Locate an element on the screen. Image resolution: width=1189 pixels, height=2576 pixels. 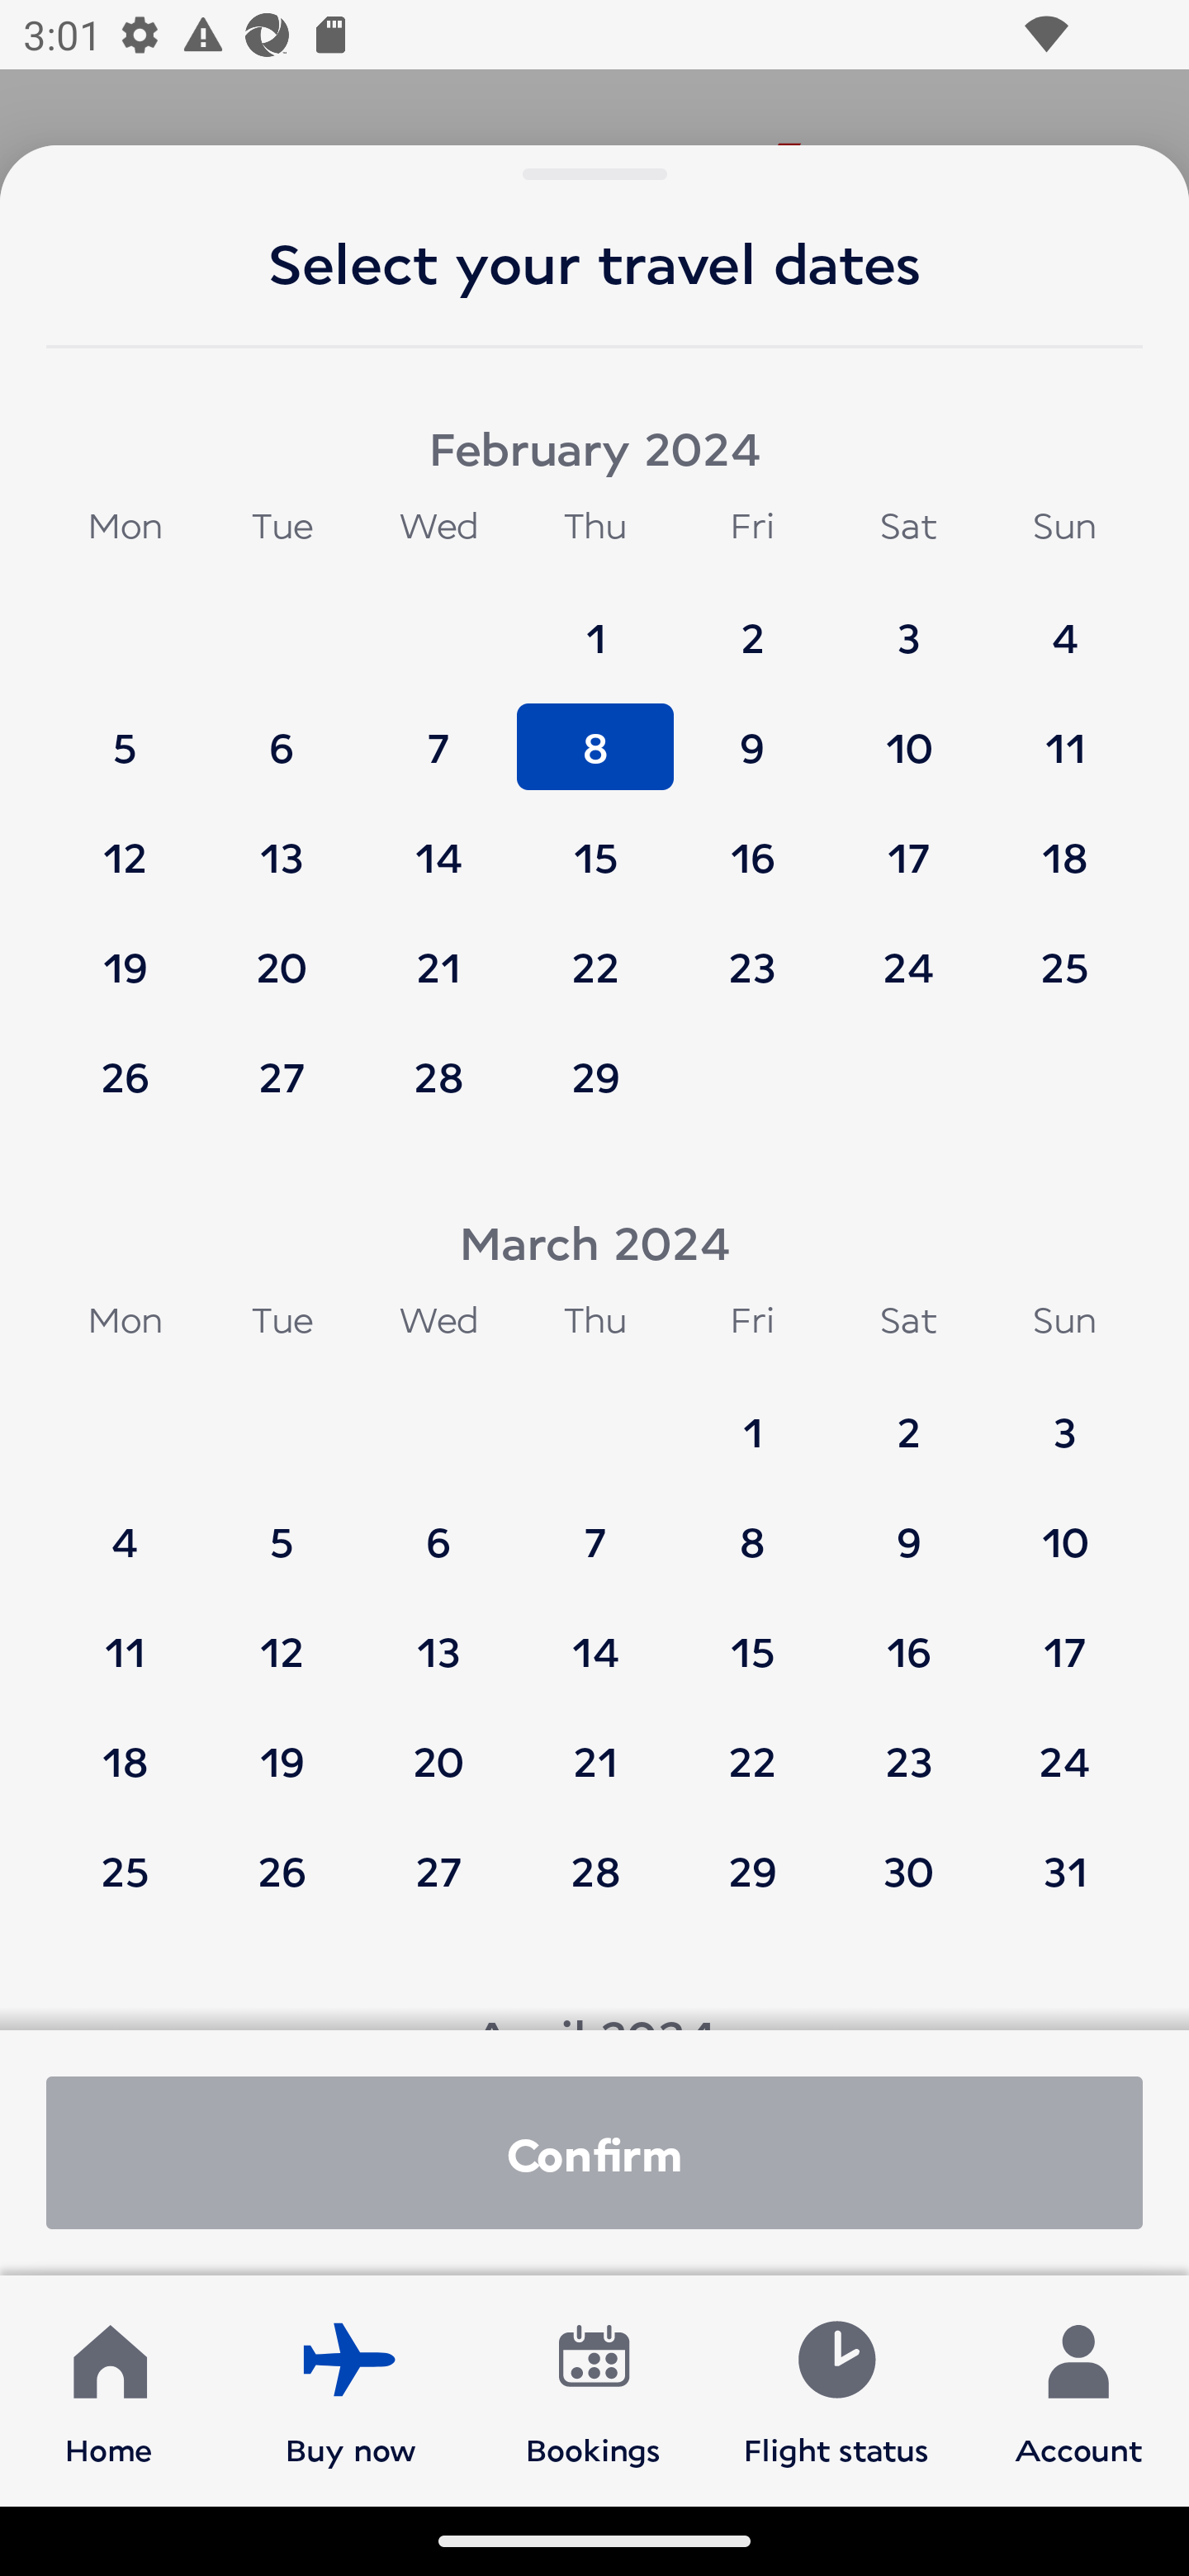
12 is located at coordinates (125, 842).